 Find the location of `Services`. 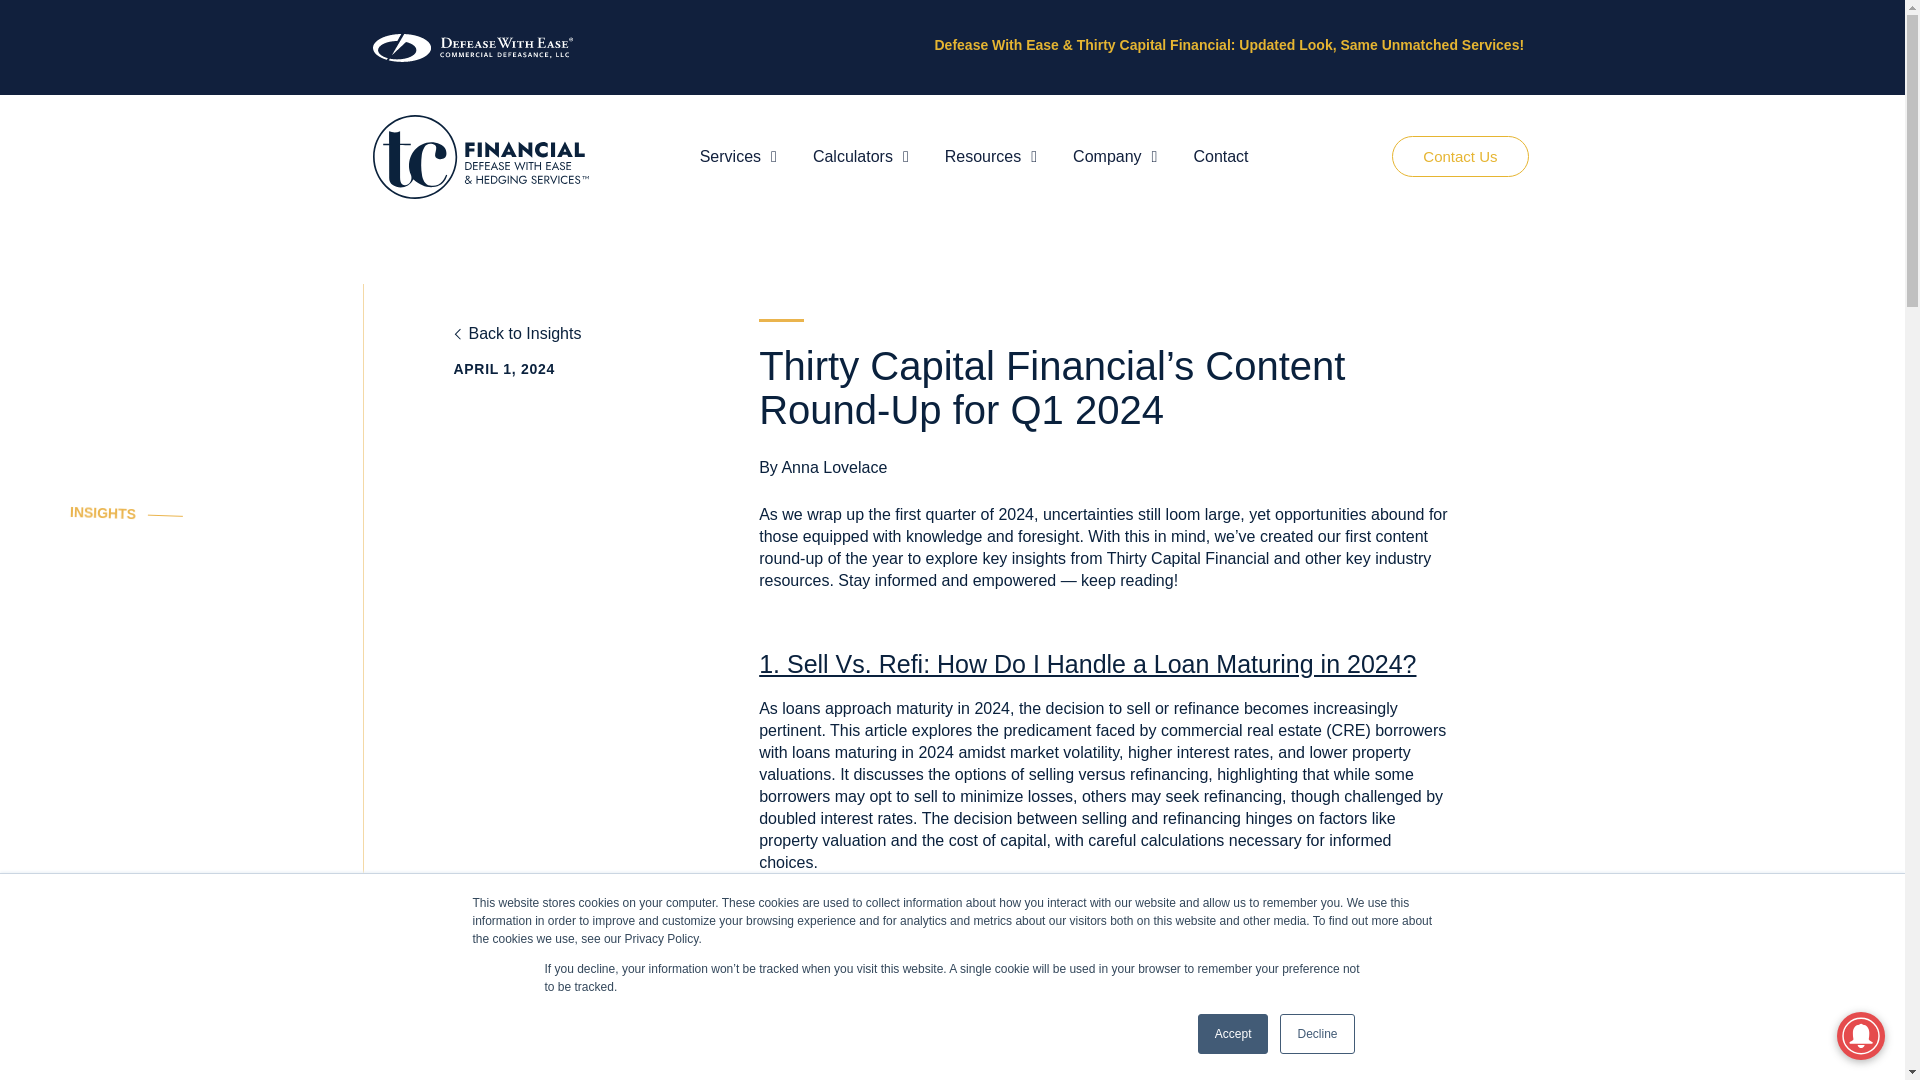

Services is located at coordinates (738, 156).